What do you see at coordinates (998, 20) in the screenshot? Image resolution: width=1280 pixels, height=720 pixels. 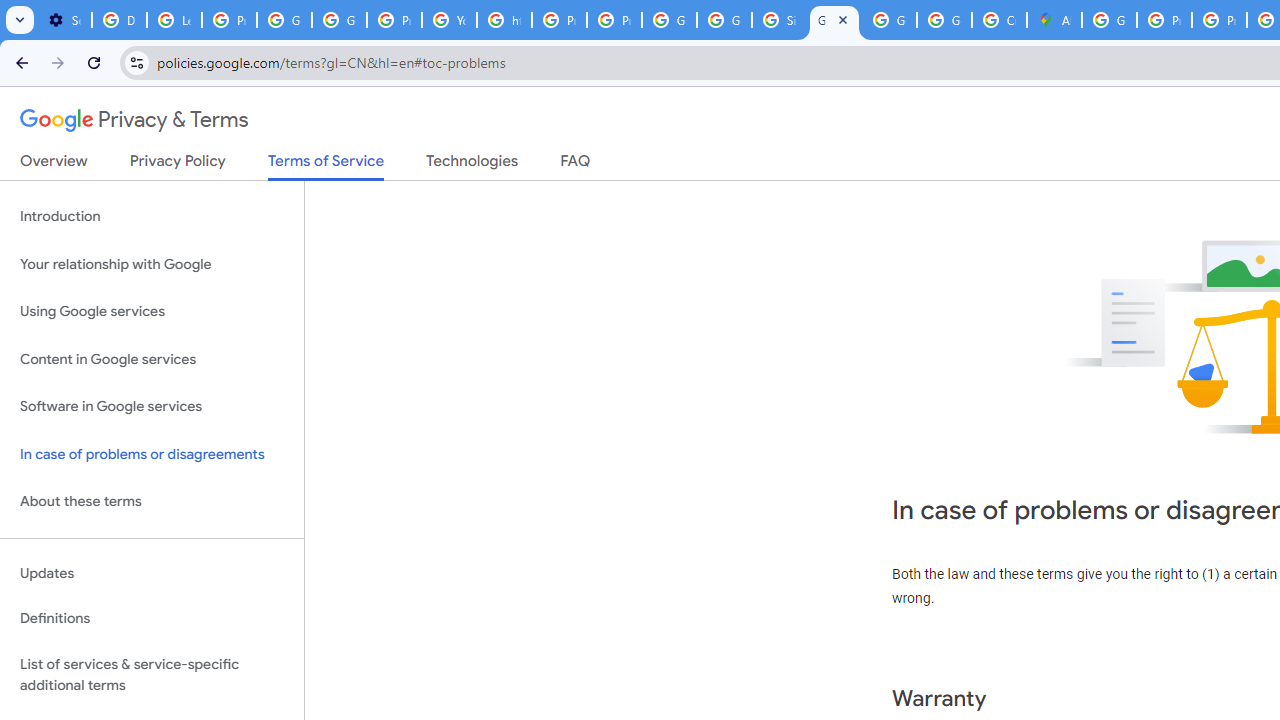 I see `Create your Google Account` at bounding box center [998, 20].